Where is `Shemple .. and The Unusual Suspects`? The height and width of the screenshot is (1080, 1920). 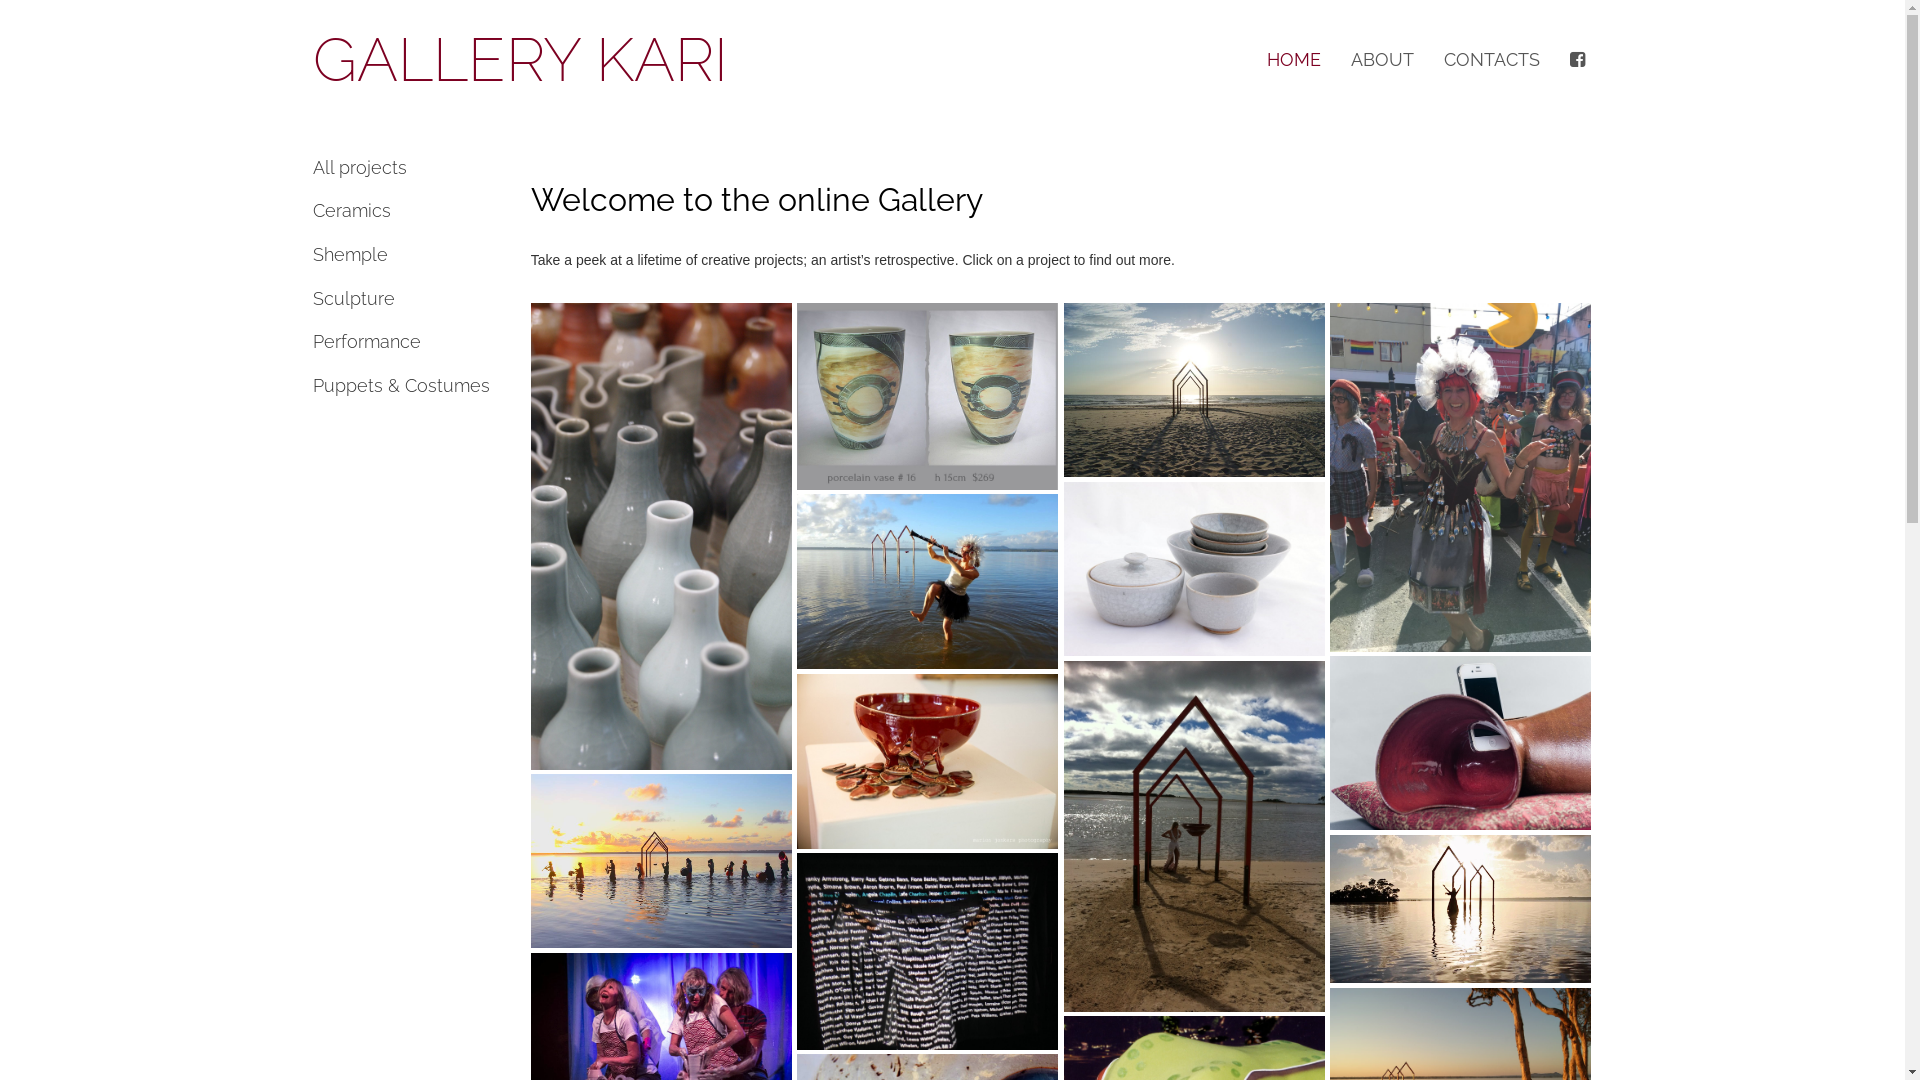
Shemple .. and The Unusual Suspects is located at coordinates (662, 861).